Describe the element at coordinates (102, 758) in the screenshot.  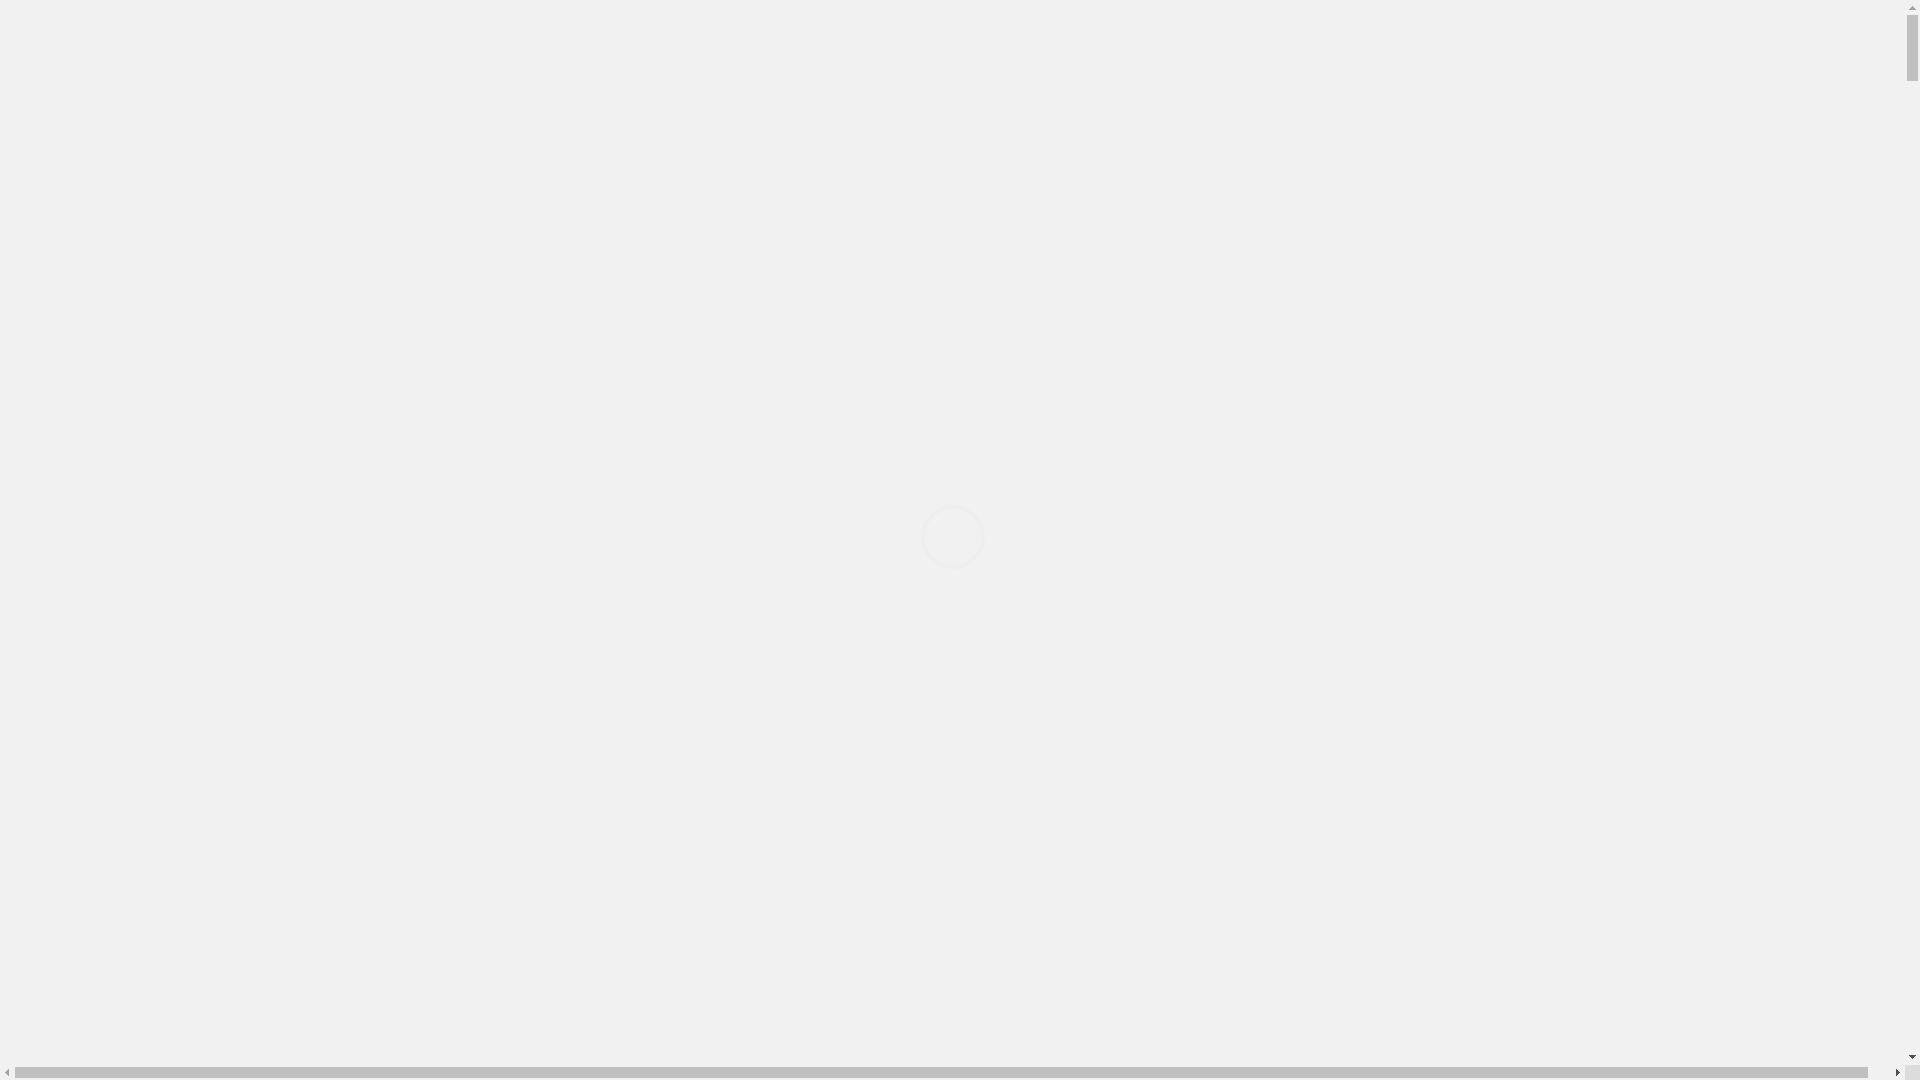
I see `Qurban Wakalah` at that location.